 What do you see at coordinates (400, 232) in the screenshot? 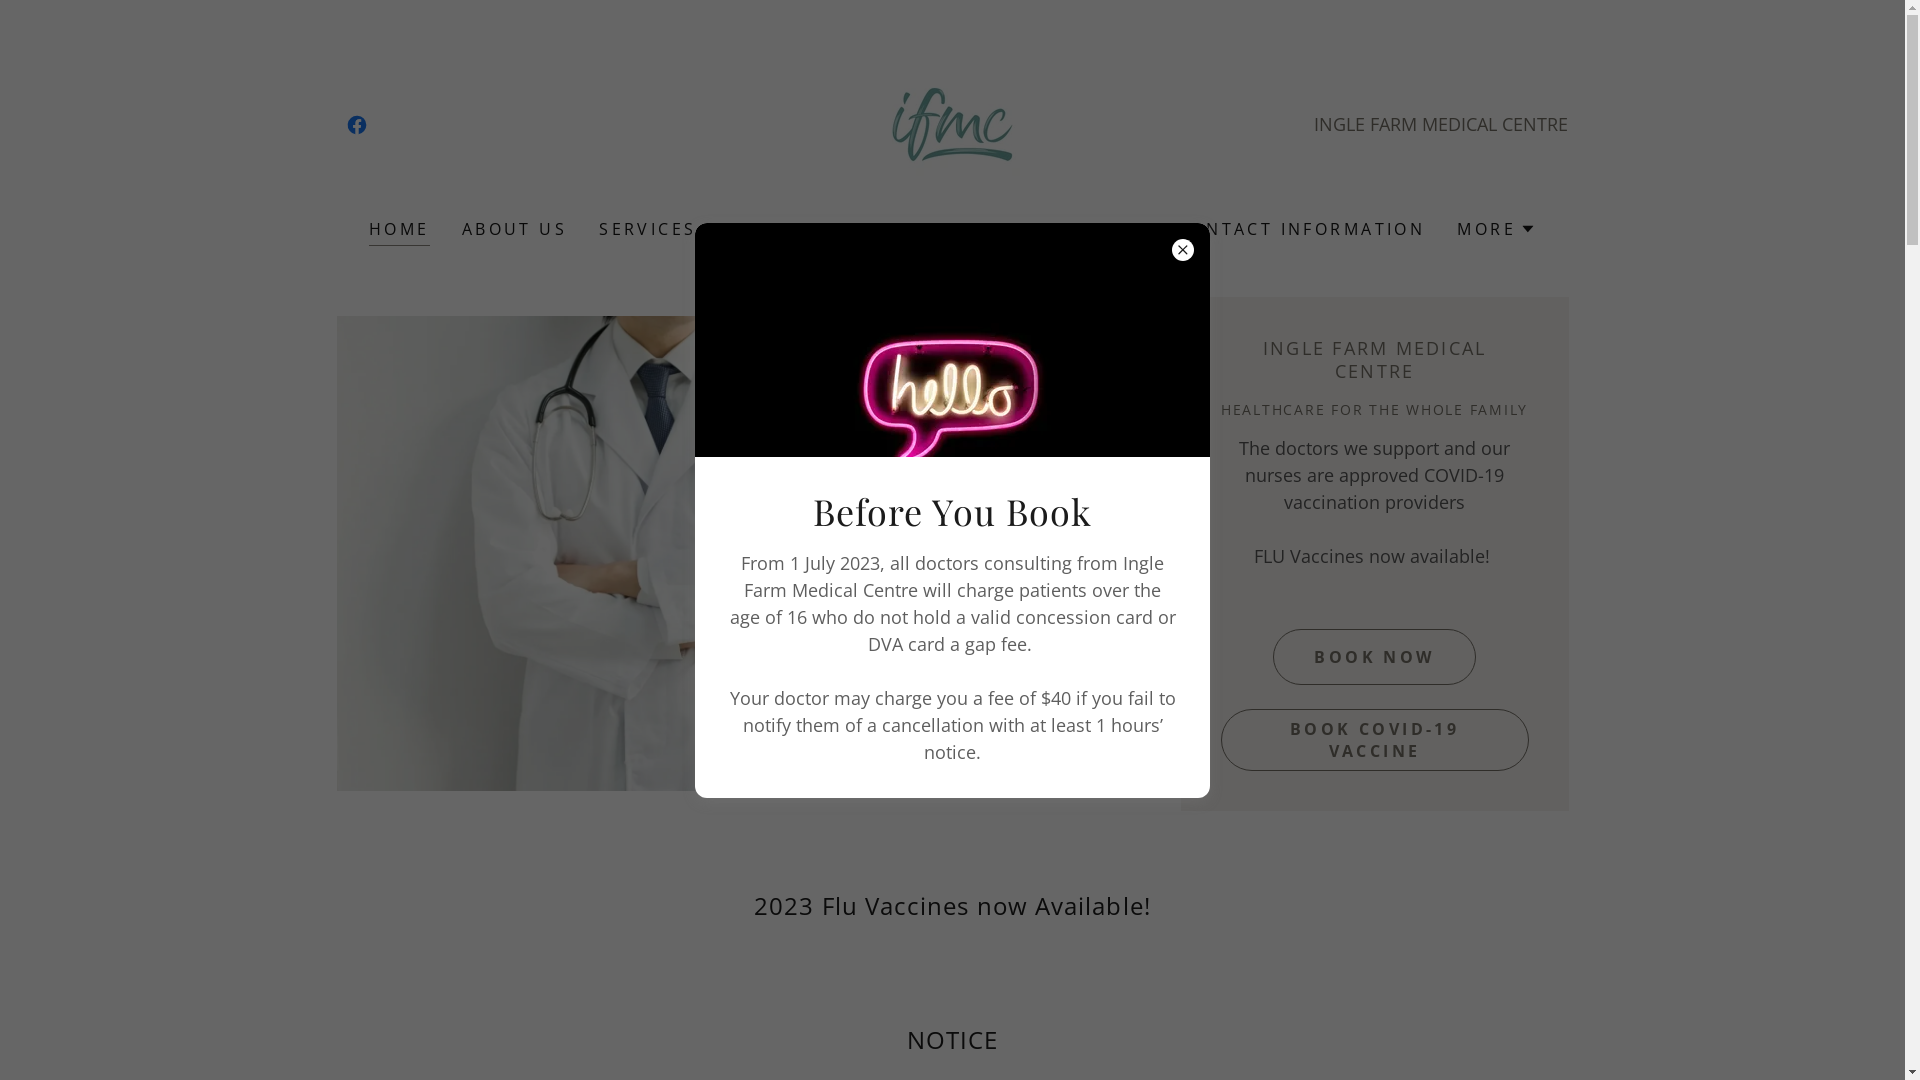
I see `HOME` at bounding box center [400, 232].